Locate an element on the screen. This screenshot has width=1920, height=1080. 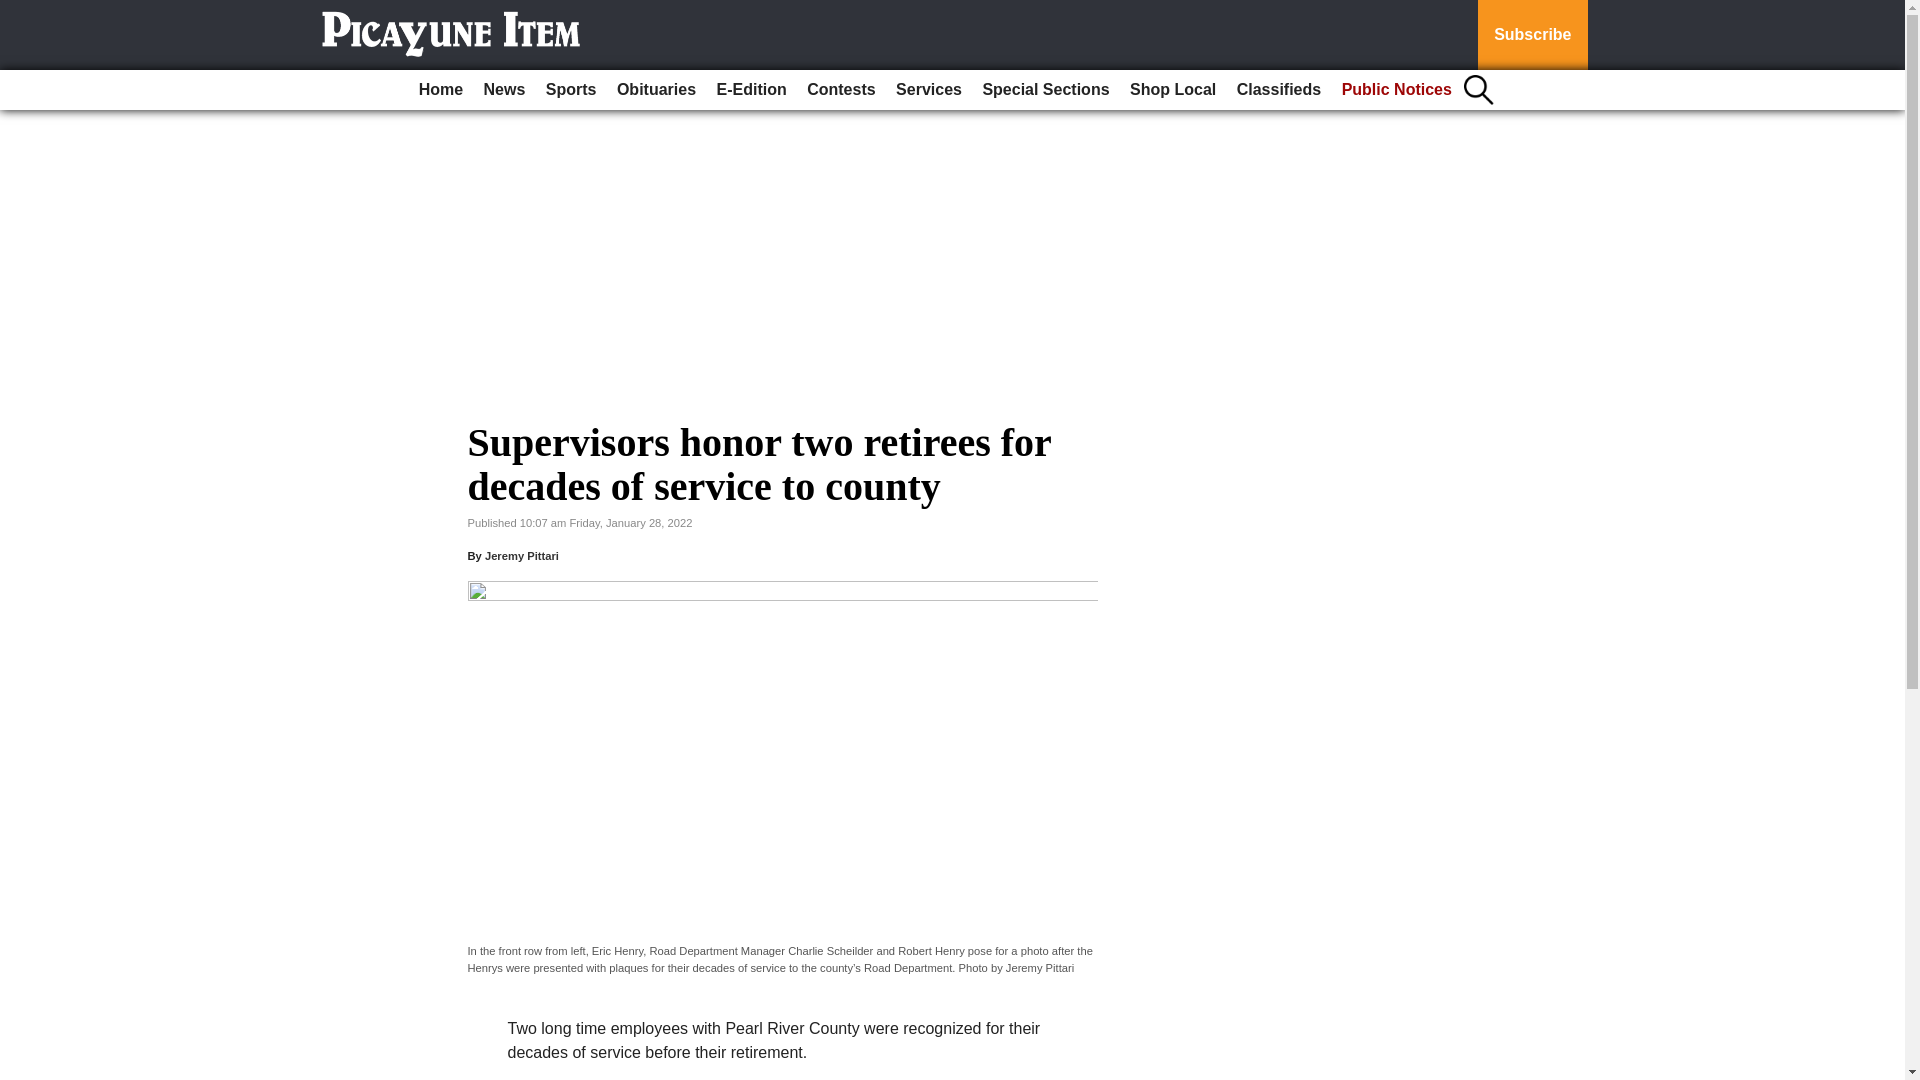
Subscribe is located at coordinates (1532, 35).